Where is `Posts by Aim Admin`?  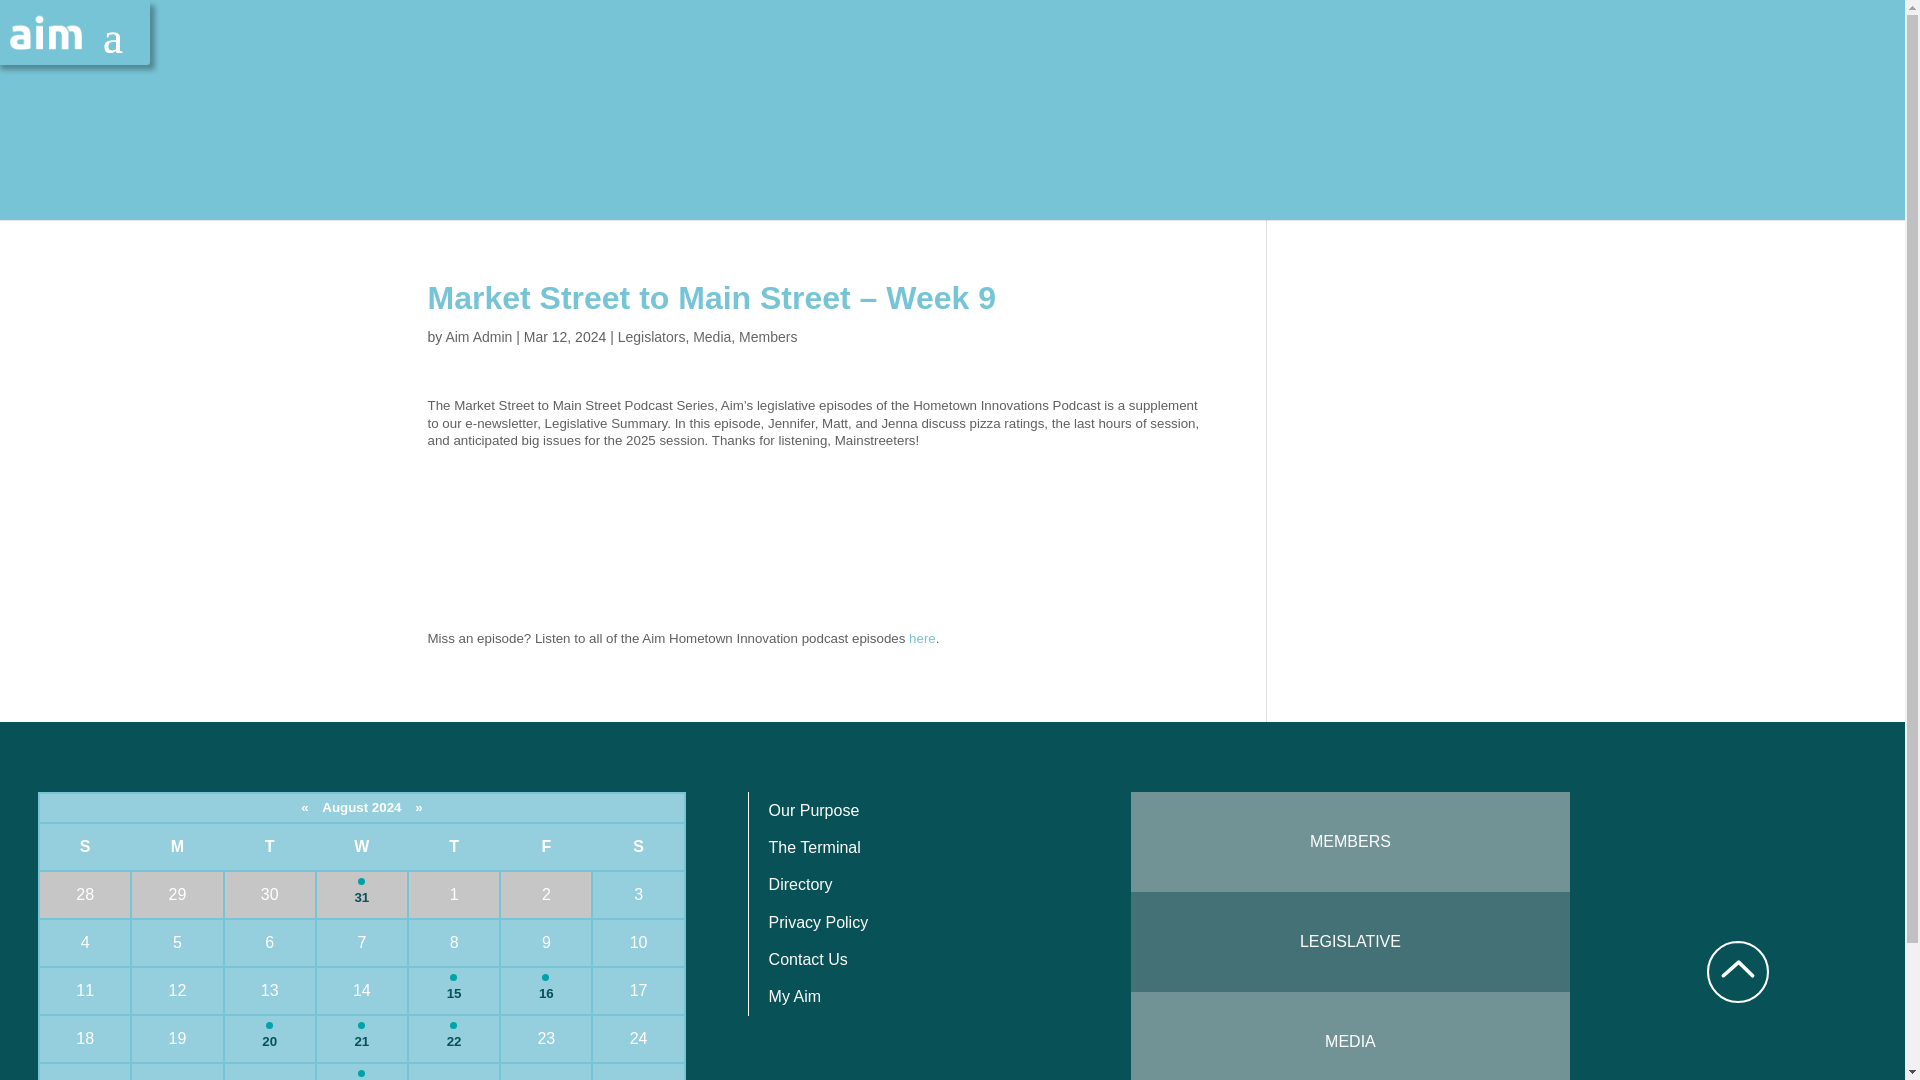
Posts by Aim Admin is located at coordinates (478, 336).